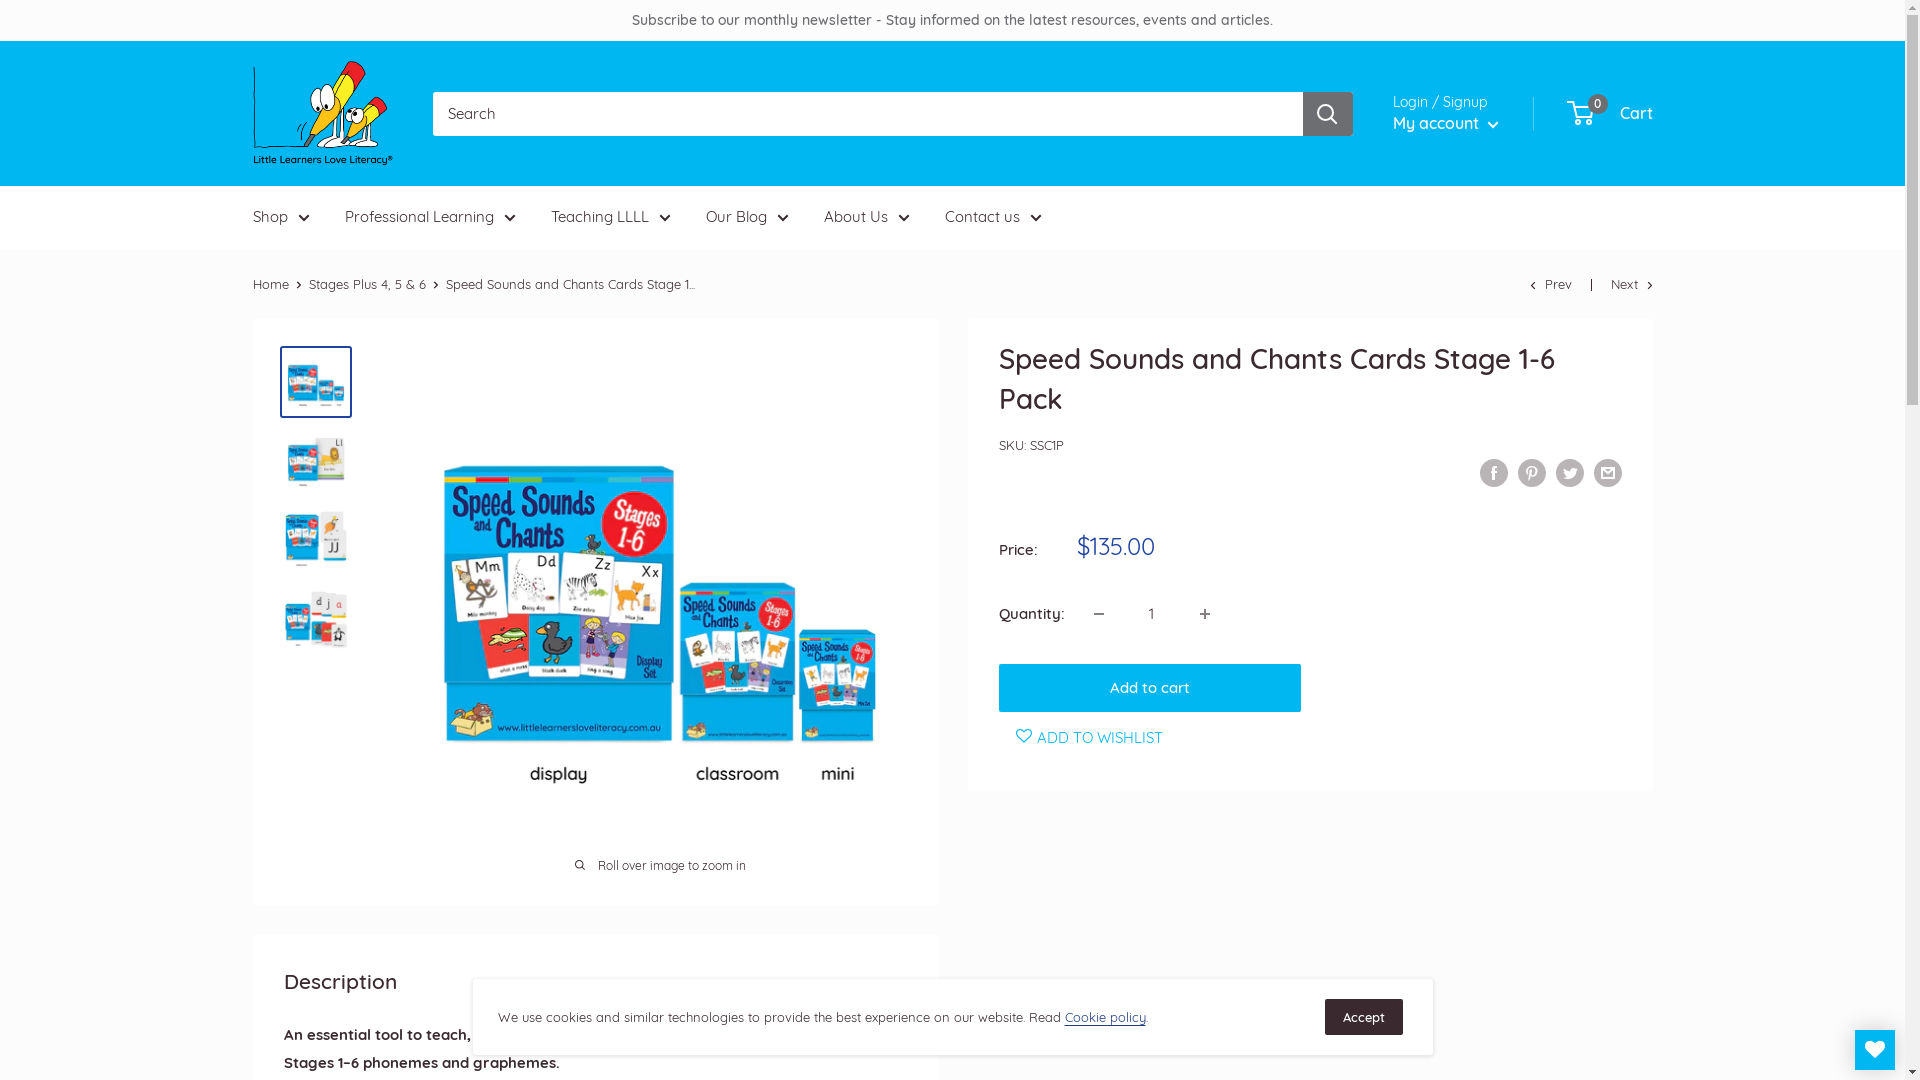 This screenshot has width=1920, height=1080. I want to click on Professional Learning, so click(430, 217).